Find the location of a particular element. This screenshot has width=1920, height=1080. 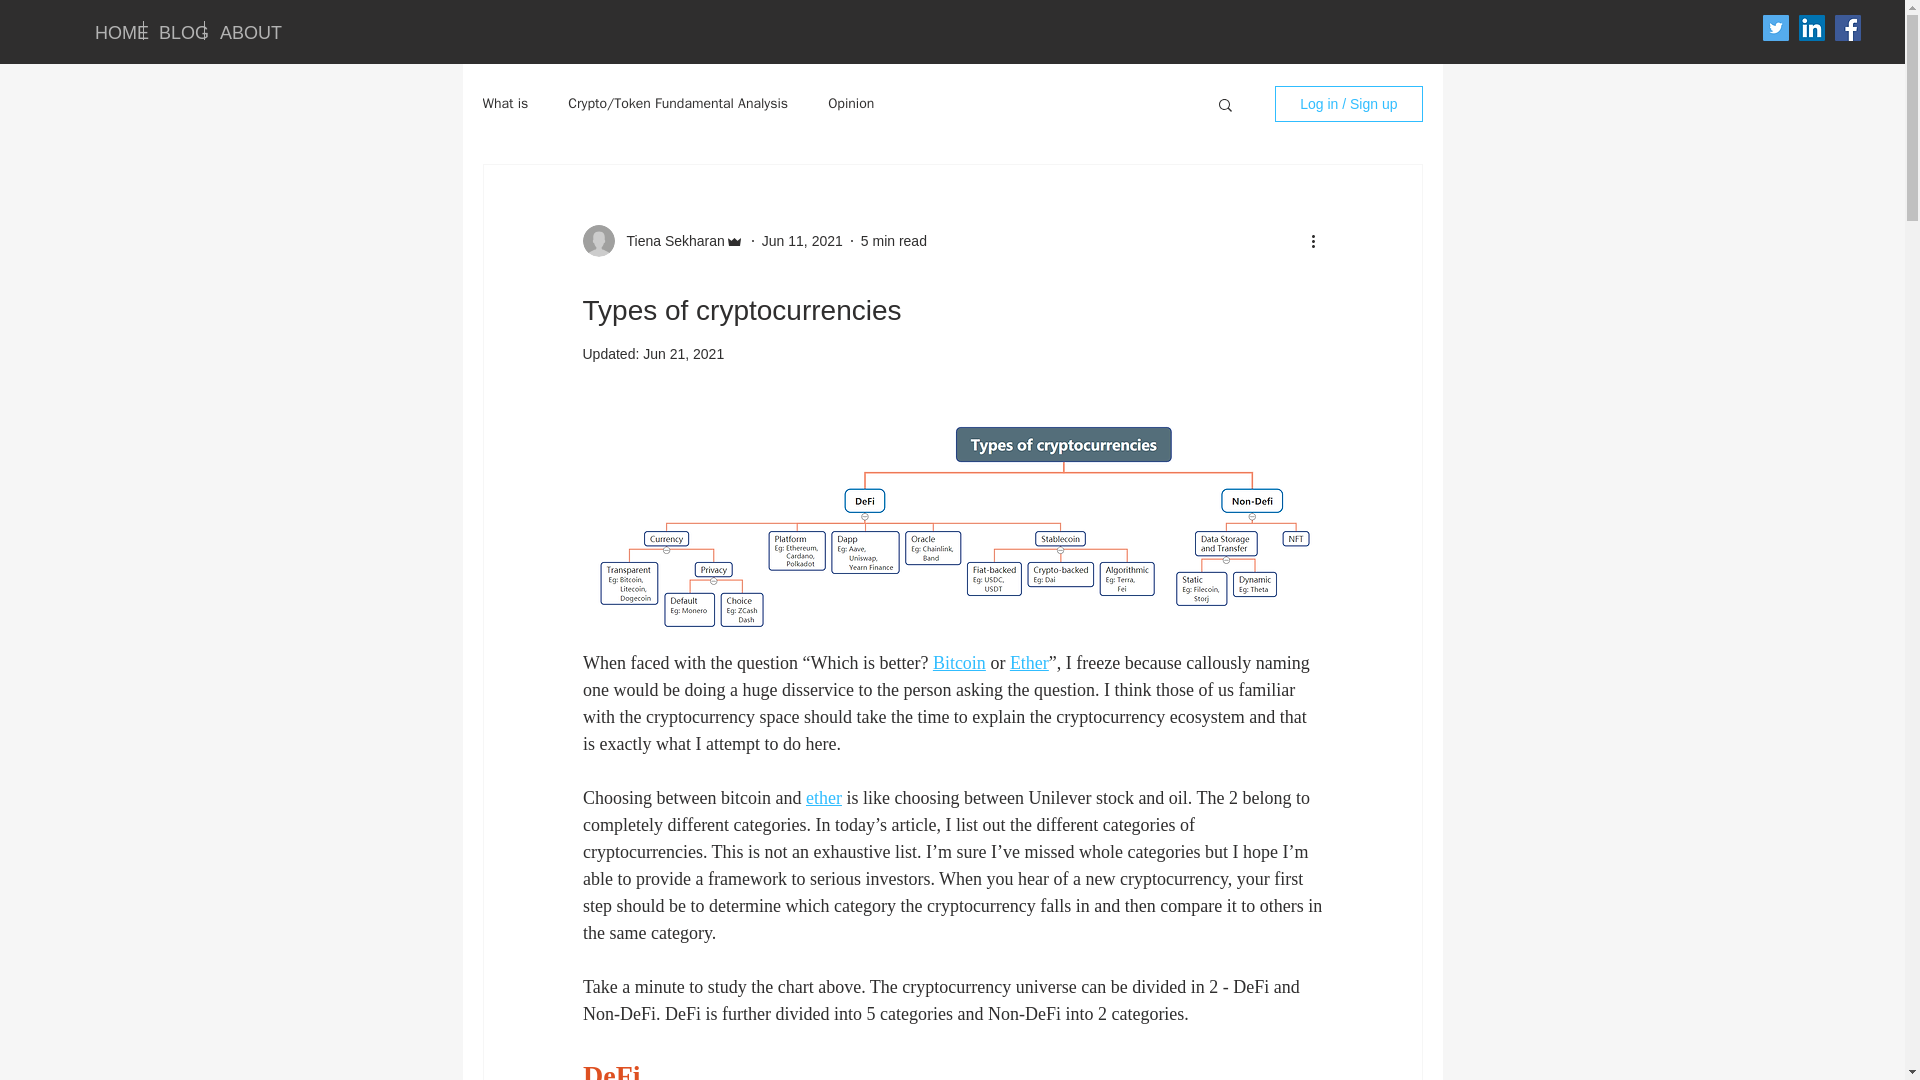

Bitcoin is located at coordinates (958, 662).